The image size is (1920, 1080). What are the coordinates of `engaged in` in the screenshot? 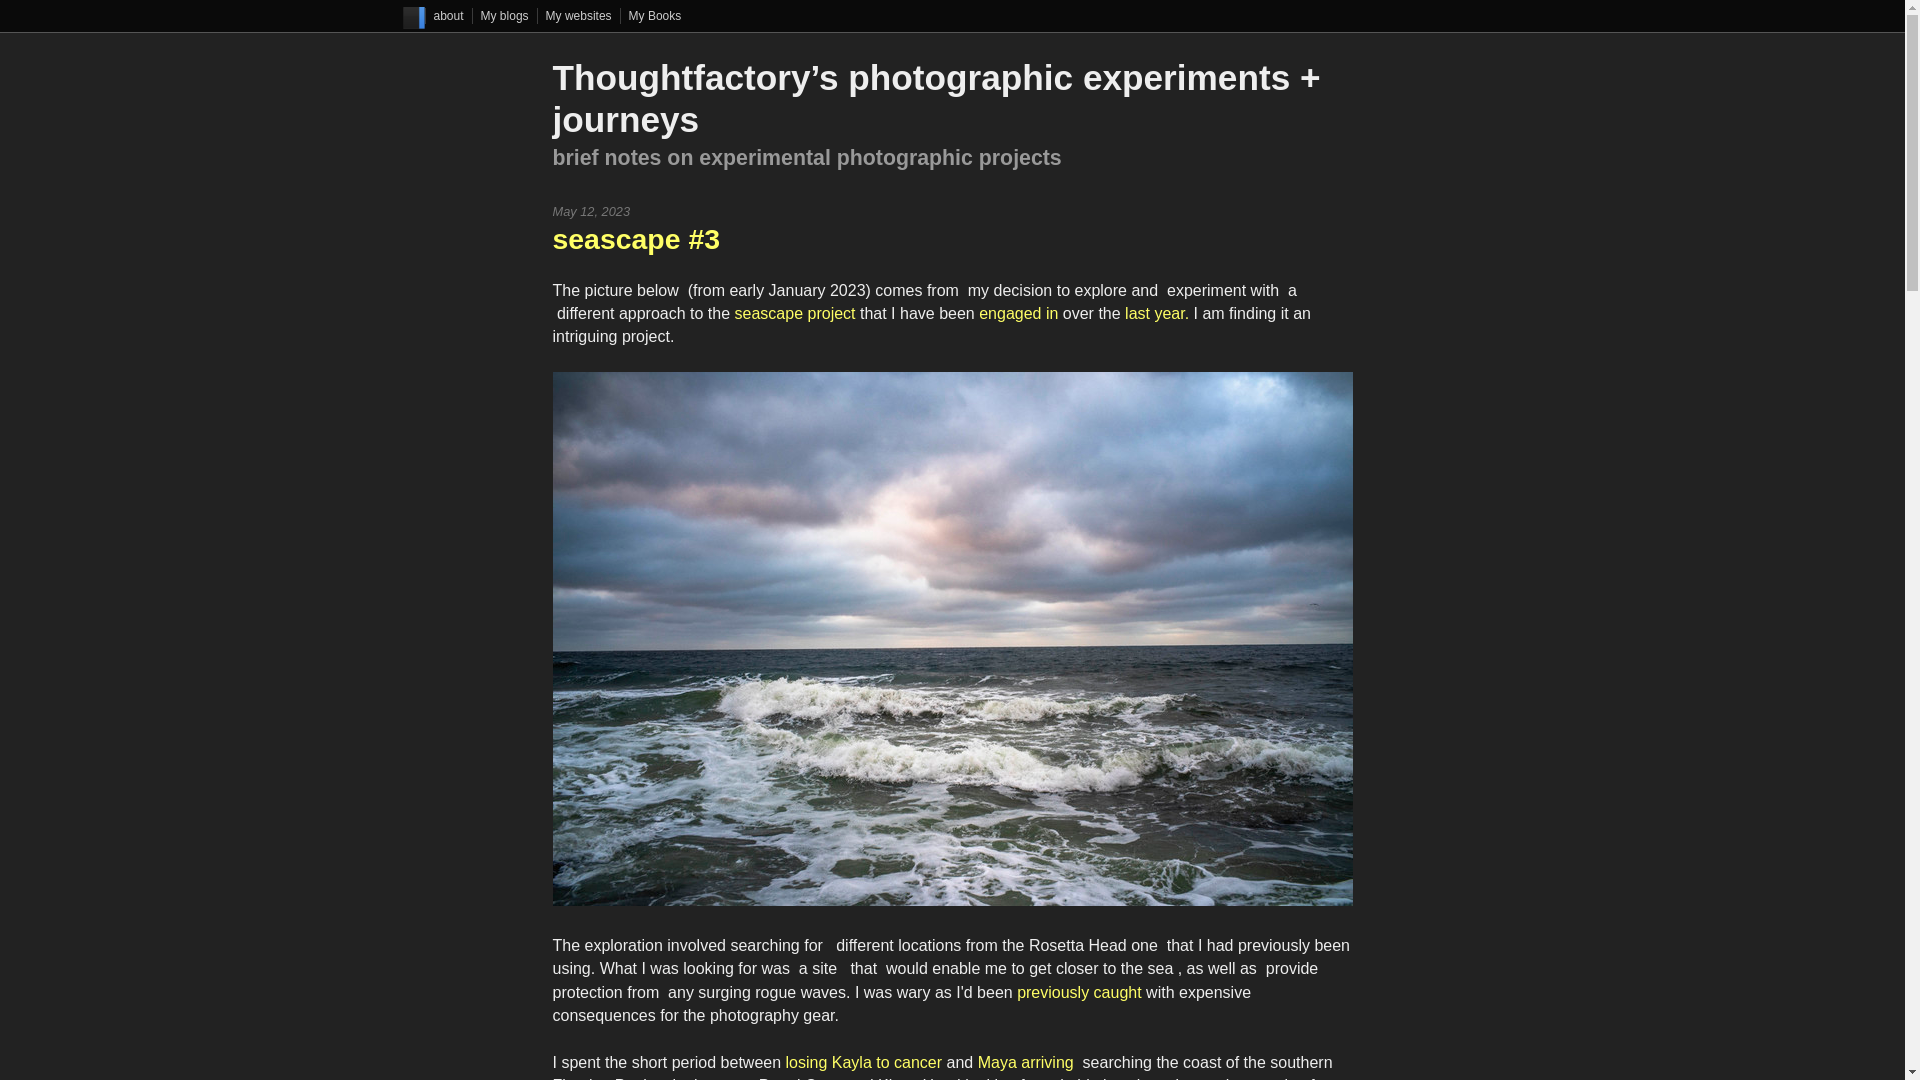 It's located at (1018, 312).